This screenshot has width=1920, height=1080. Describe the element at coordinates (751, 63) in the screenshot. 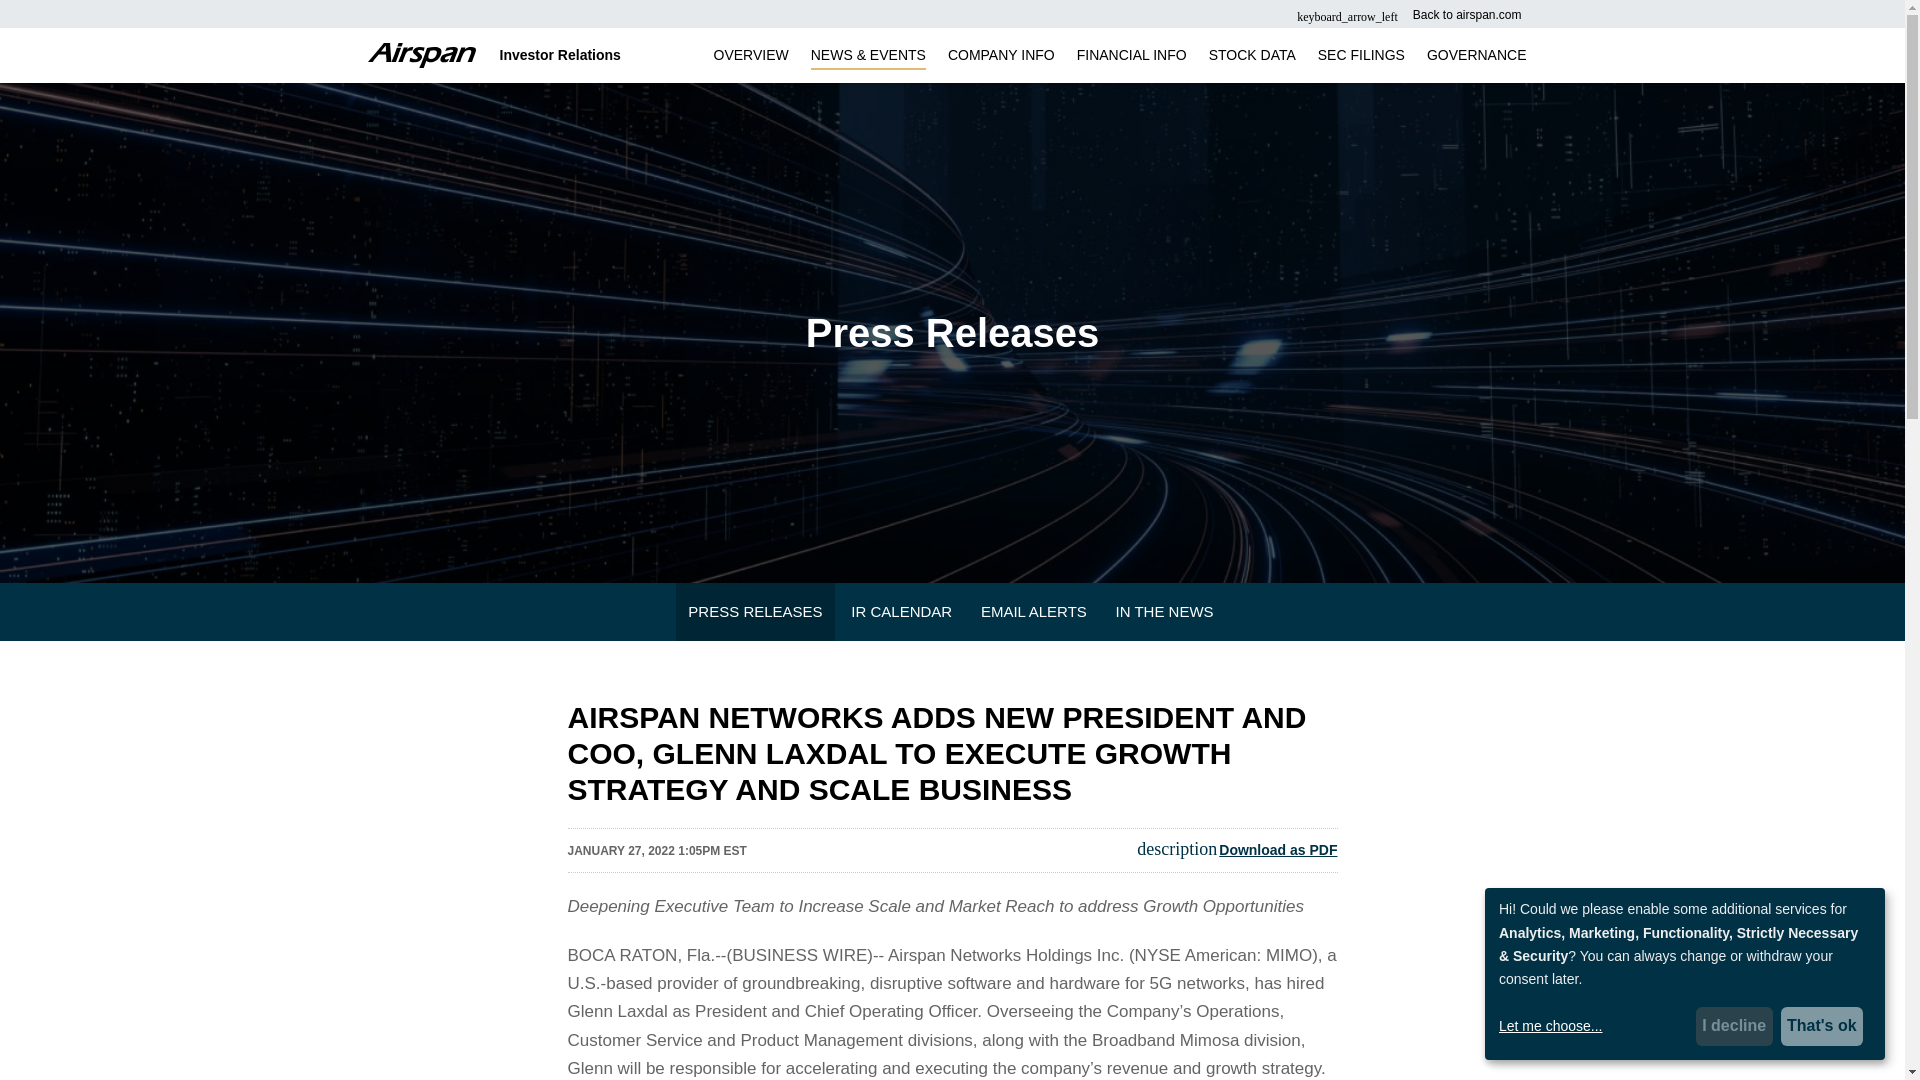

I see `OVERVIEW` at that location.